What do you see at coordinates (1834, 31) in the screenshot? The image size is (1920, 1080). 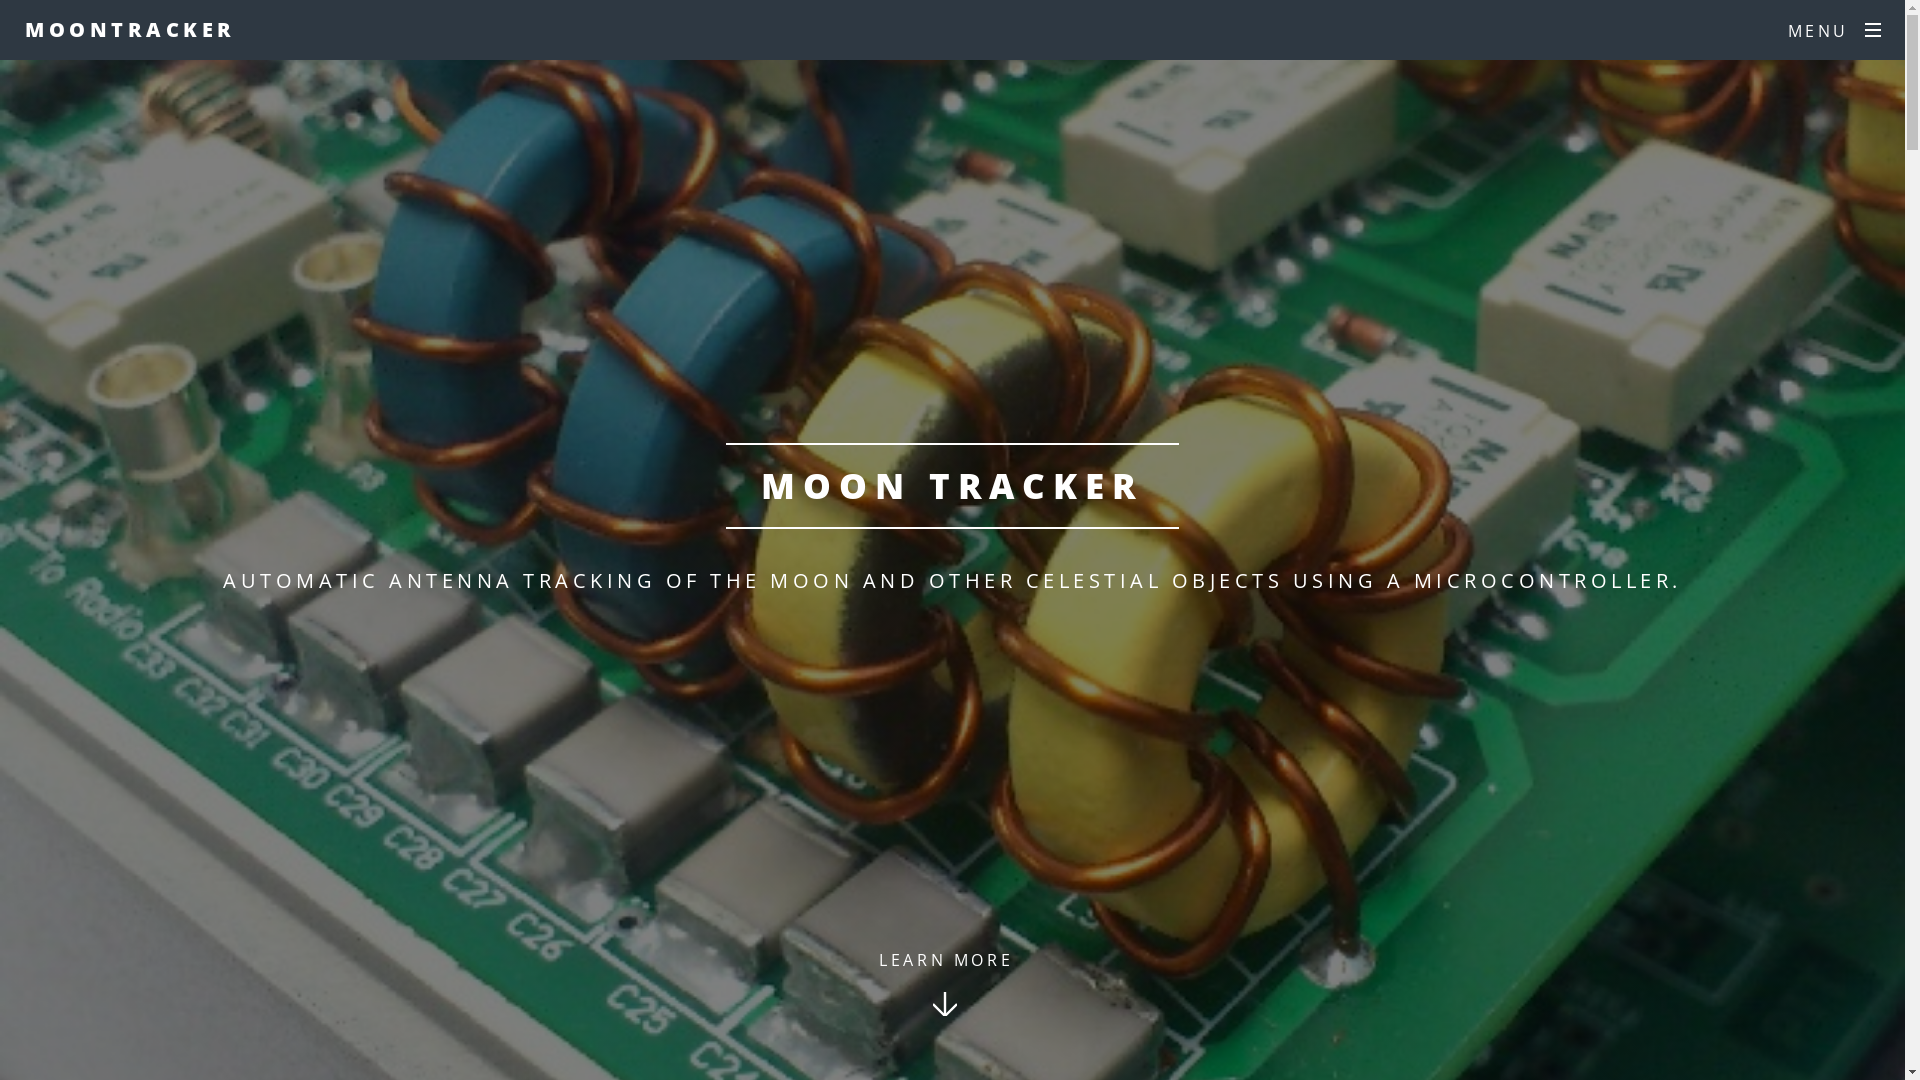 I see `MENU` at bounding box center [1834, 31].